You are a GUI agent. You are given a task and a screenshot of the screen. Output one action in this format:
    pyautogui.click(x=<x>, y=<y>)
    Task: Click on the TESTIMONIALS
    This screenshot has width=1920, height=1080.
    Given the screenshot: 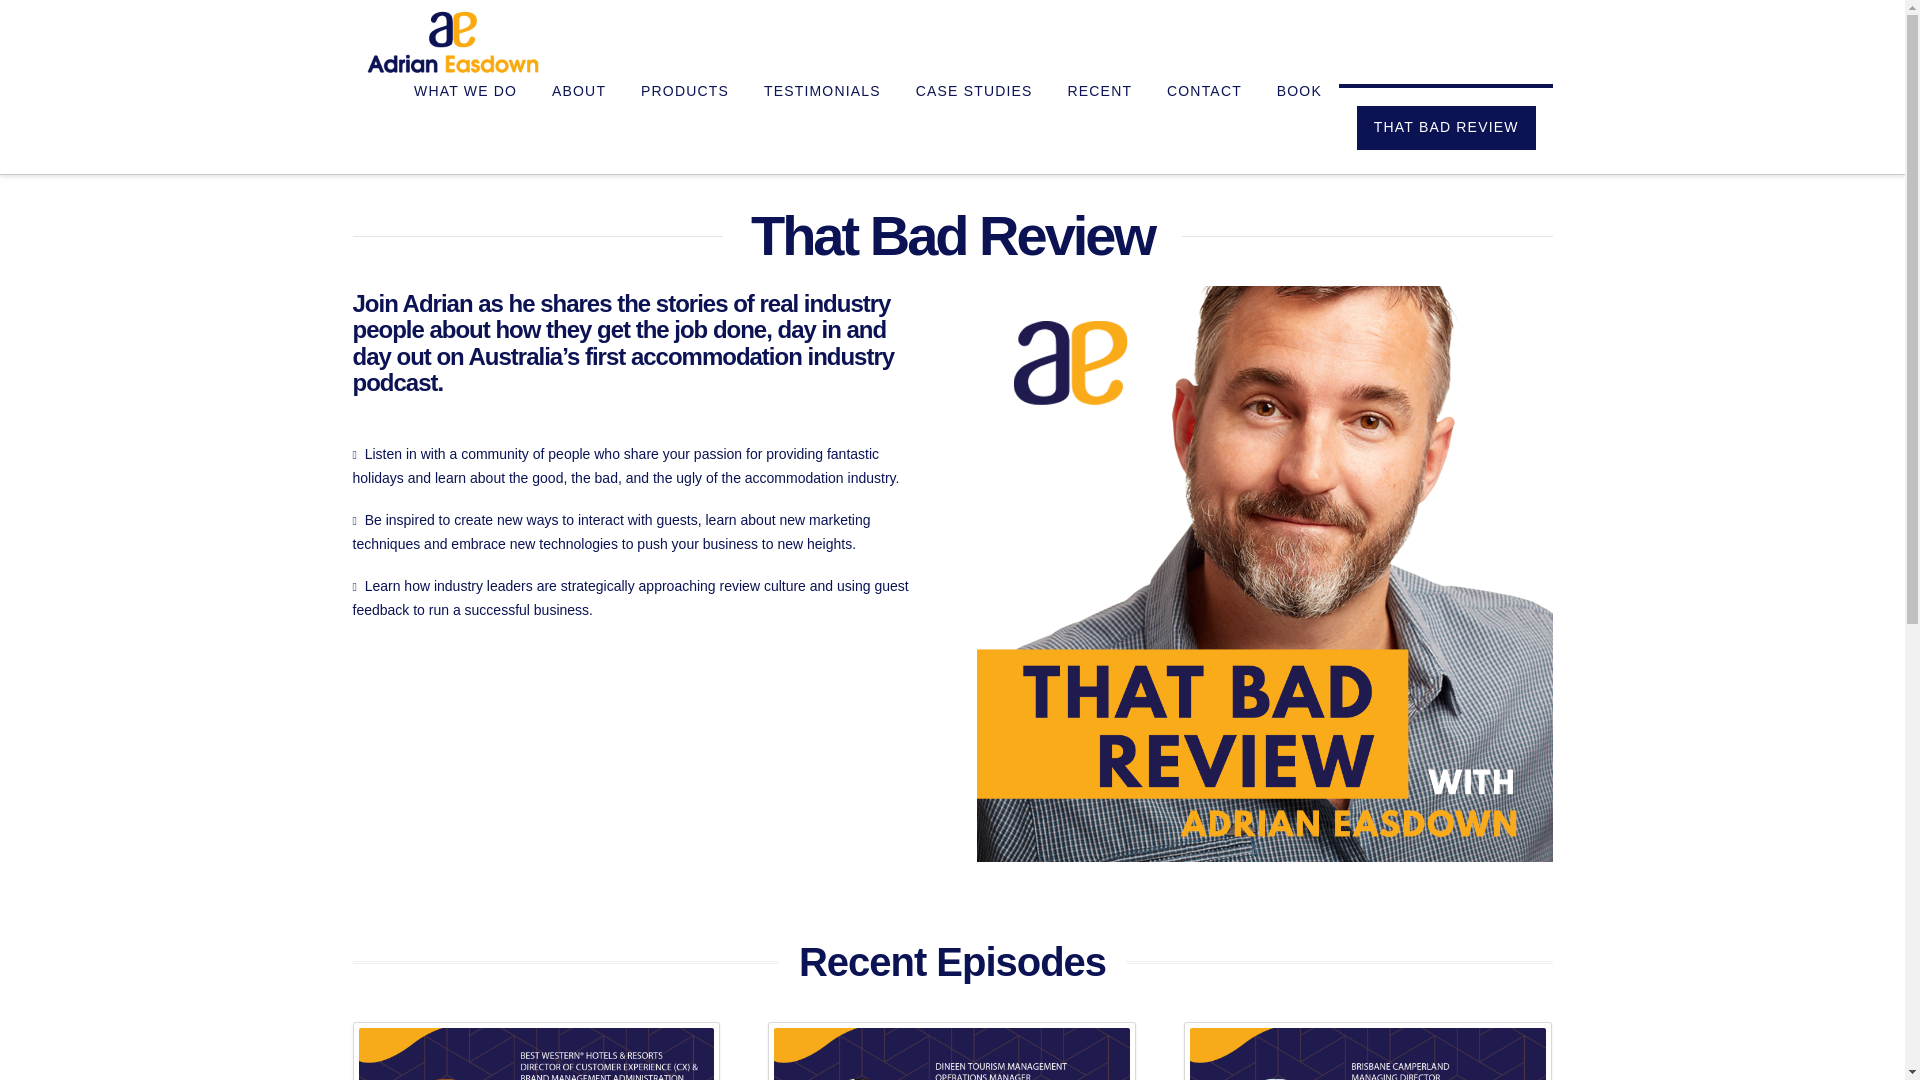 What is the action you would take?
    pyautogui.click(x=822, y=128)
    